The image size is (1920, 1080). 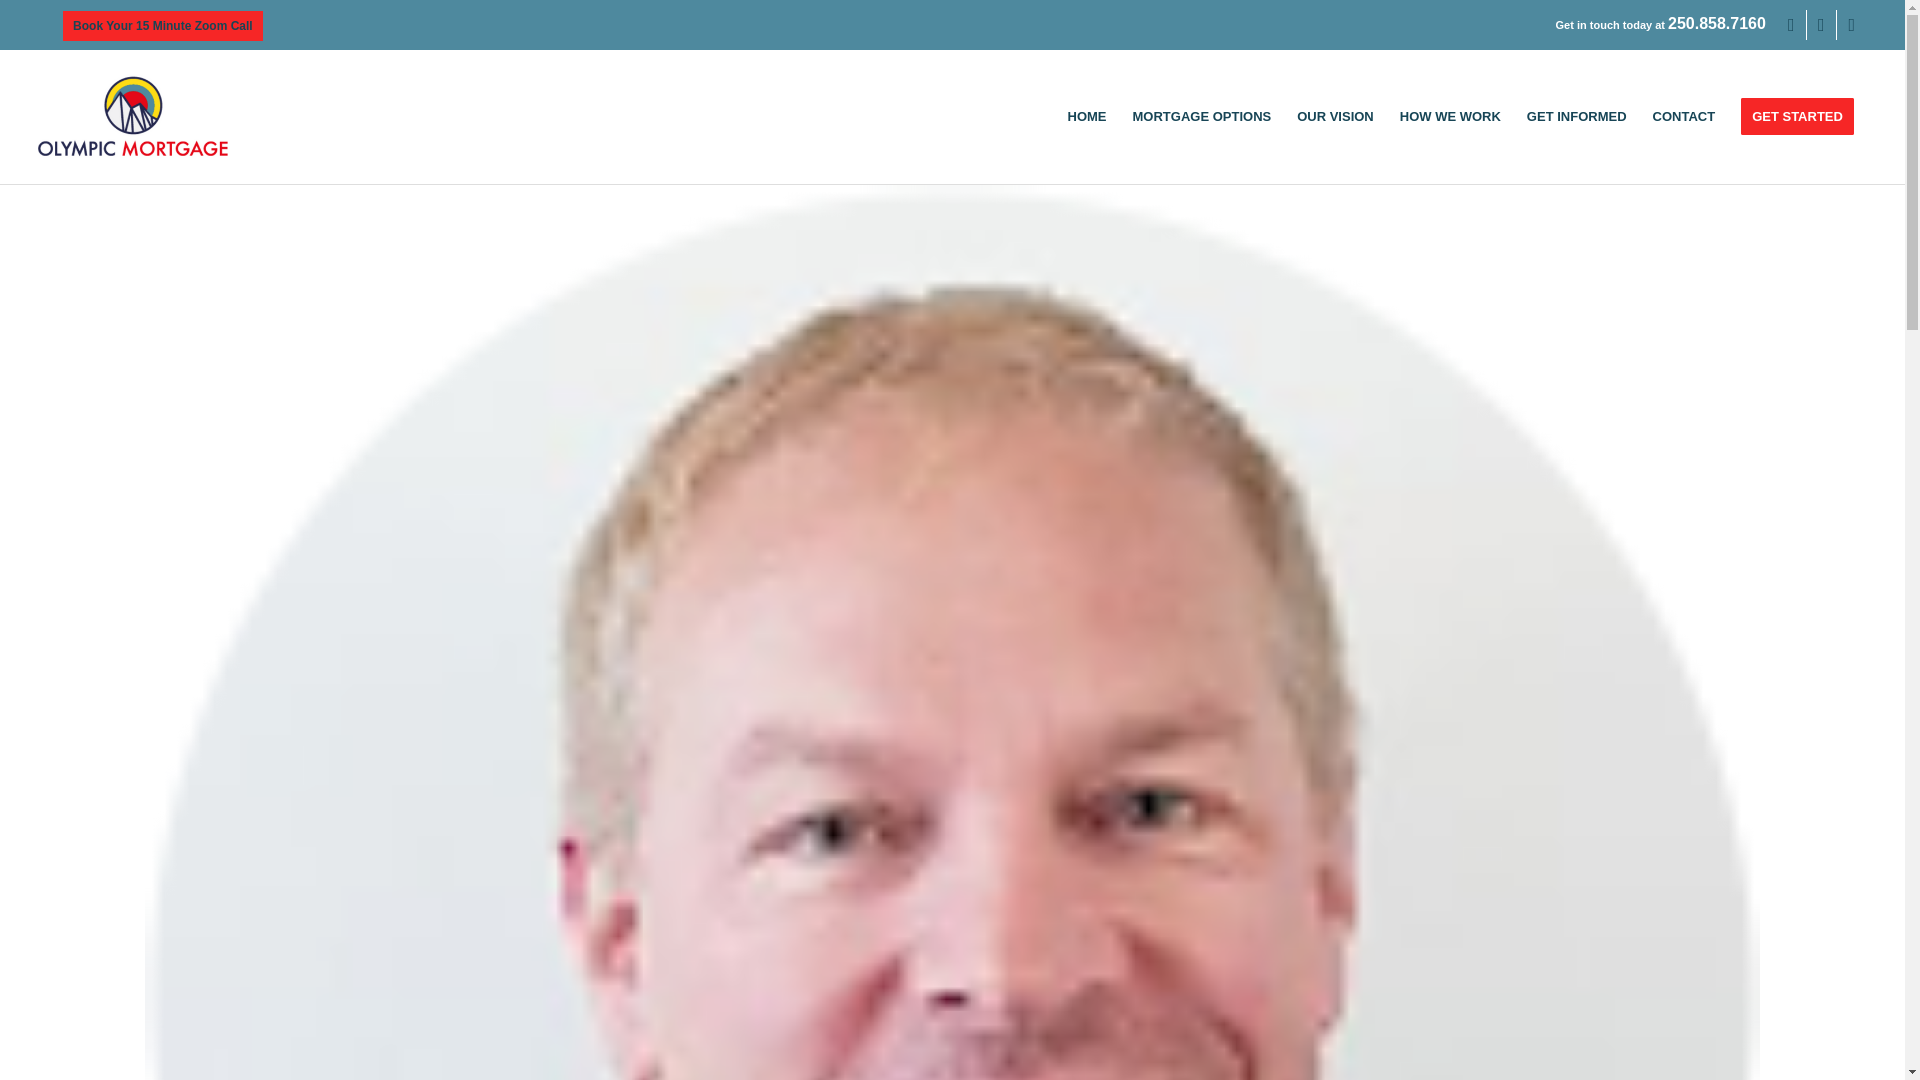 What do you see at coordinates (1576, 116) in the screenshot?
I see `GET INFORMED` at bounding box center [1576, 116].